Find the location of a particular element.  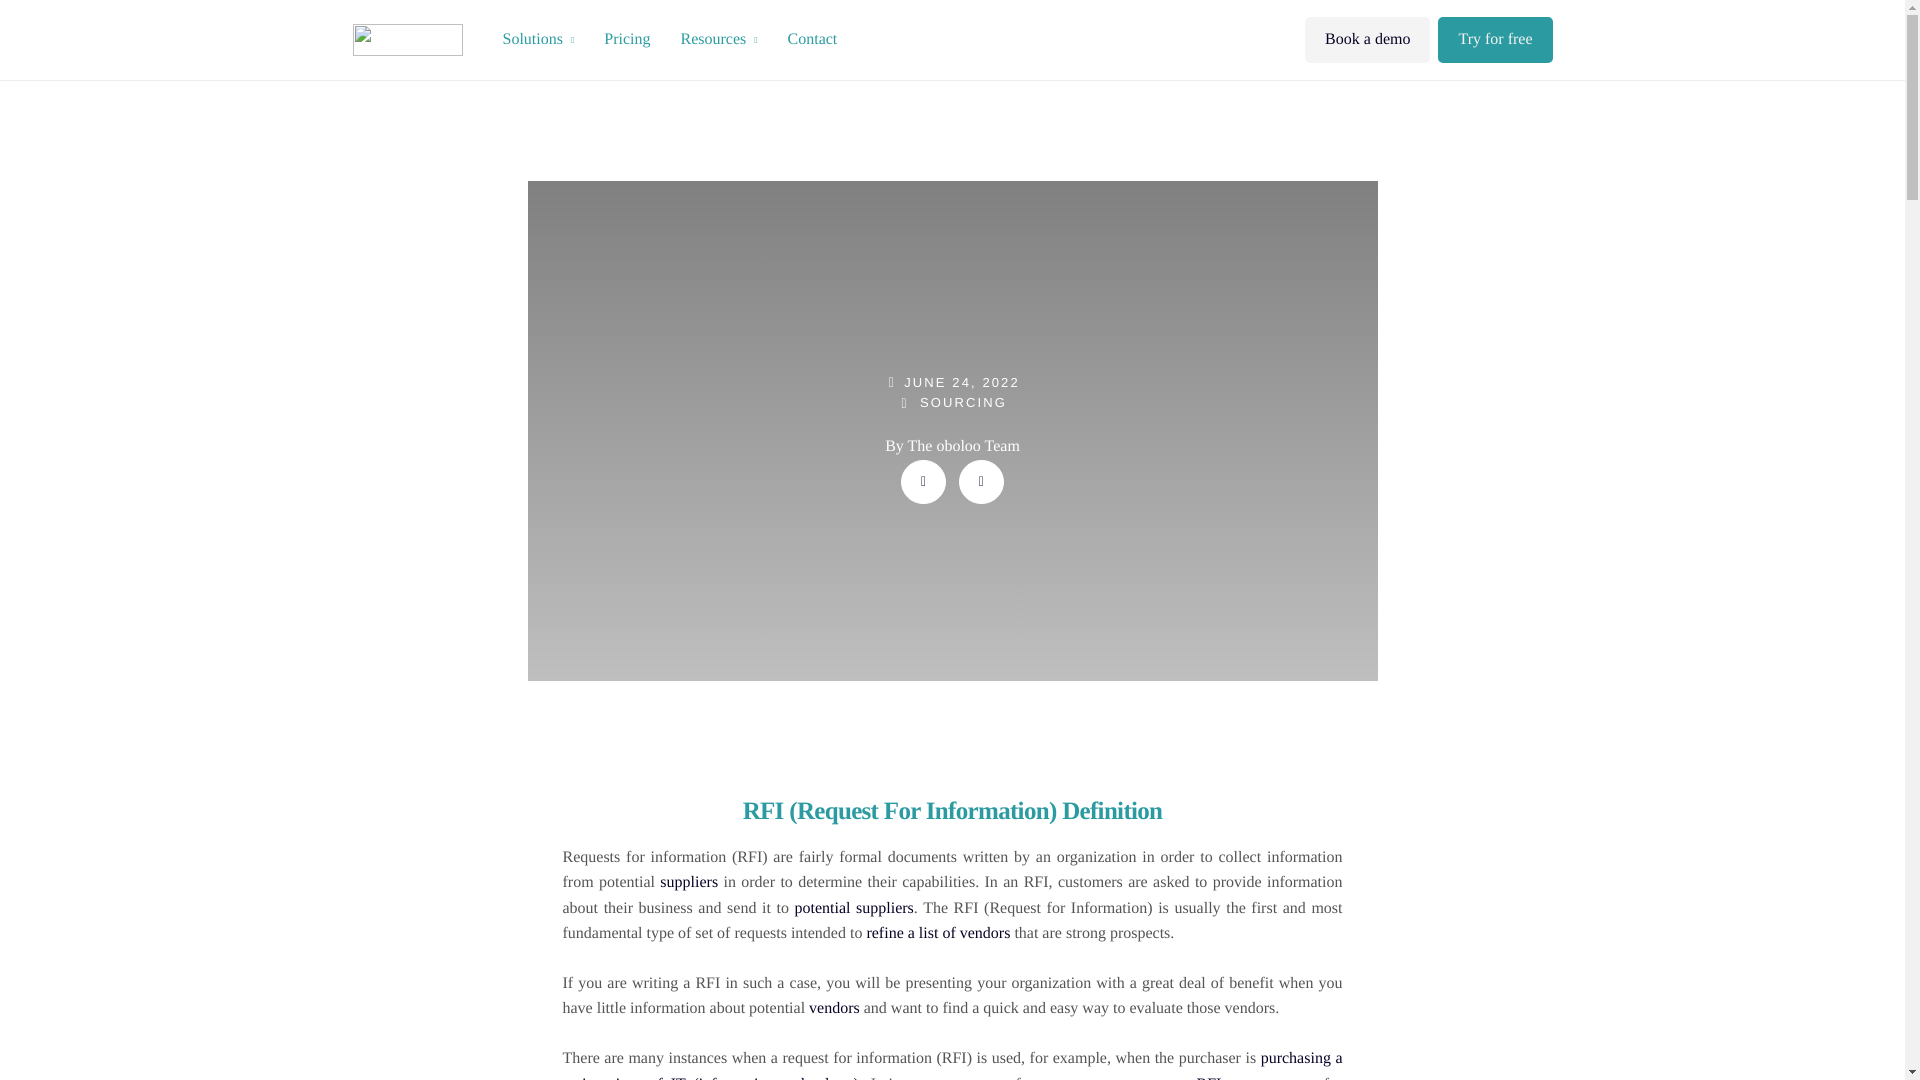

SOURCING is located at coordinates (962, 402).